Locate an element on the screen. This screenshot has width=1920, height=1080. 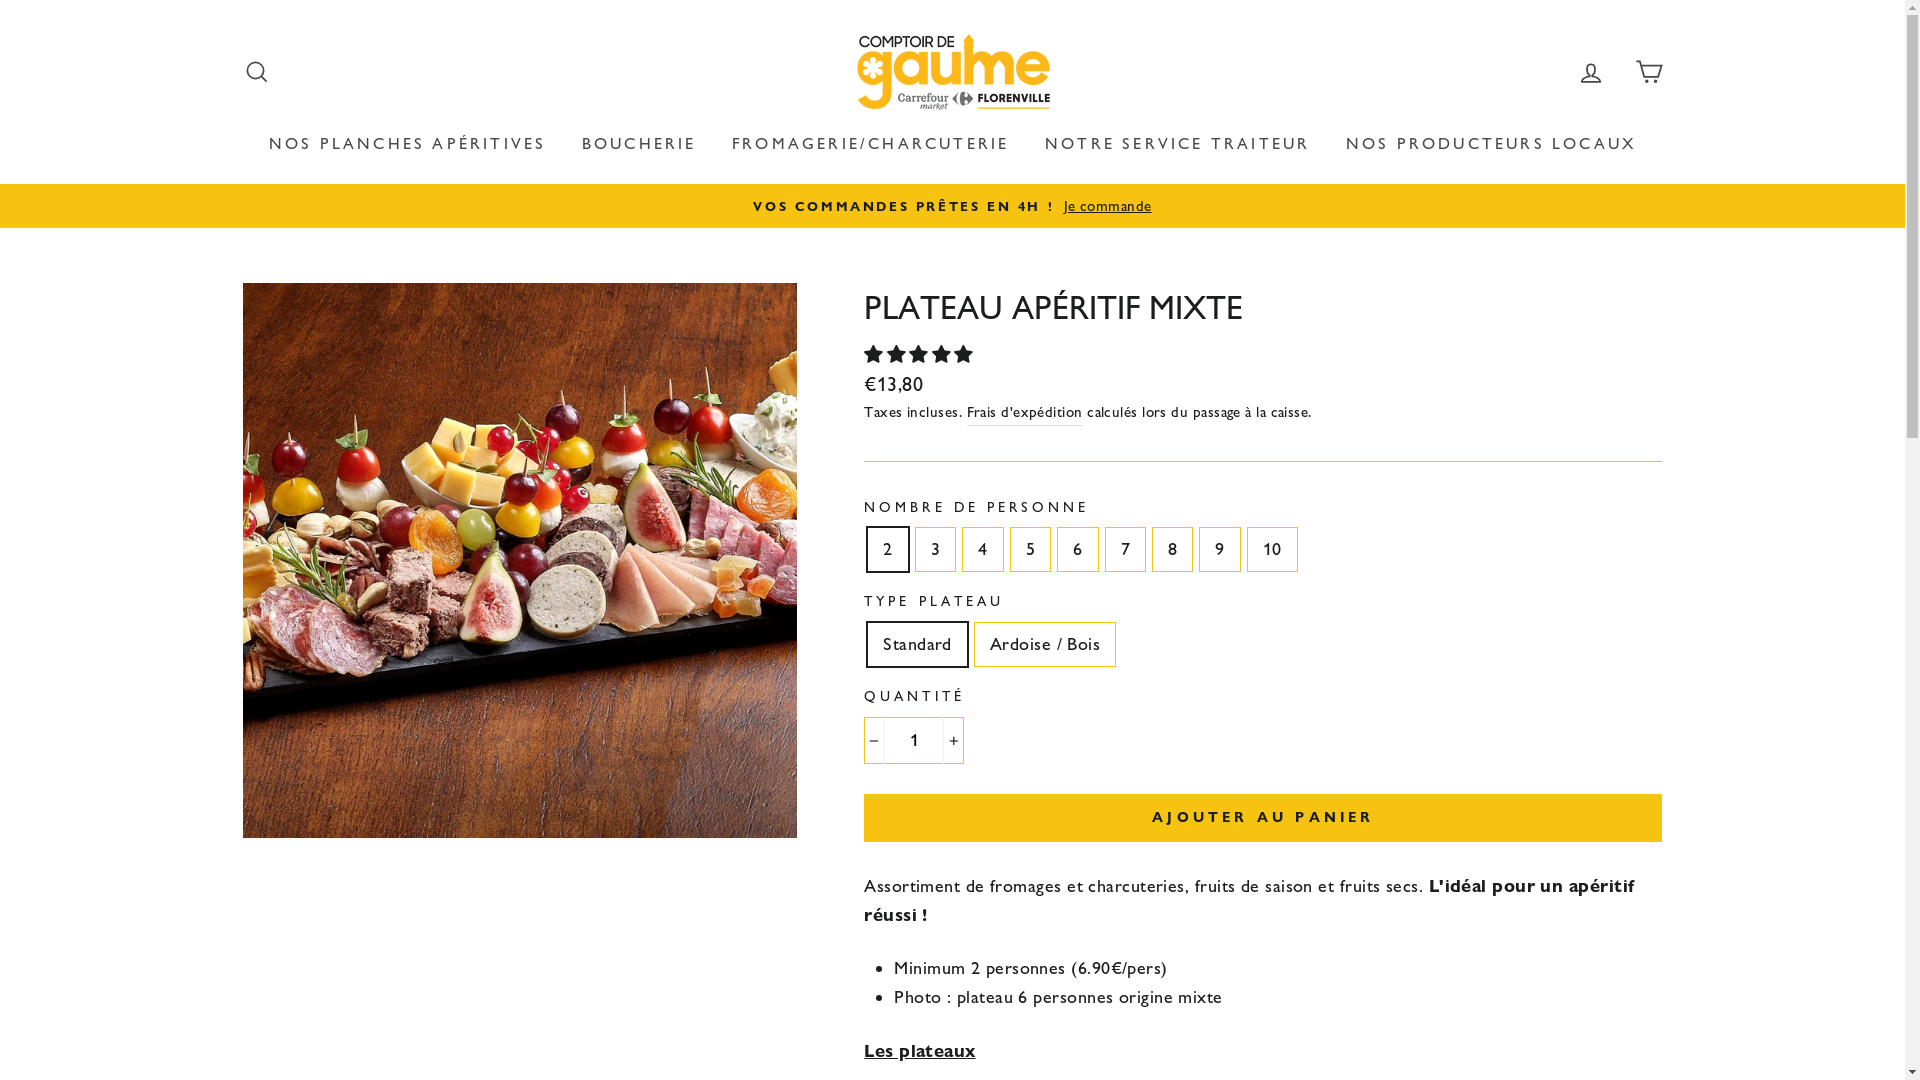
Passer au contenu is located at coordinates (0, 0).